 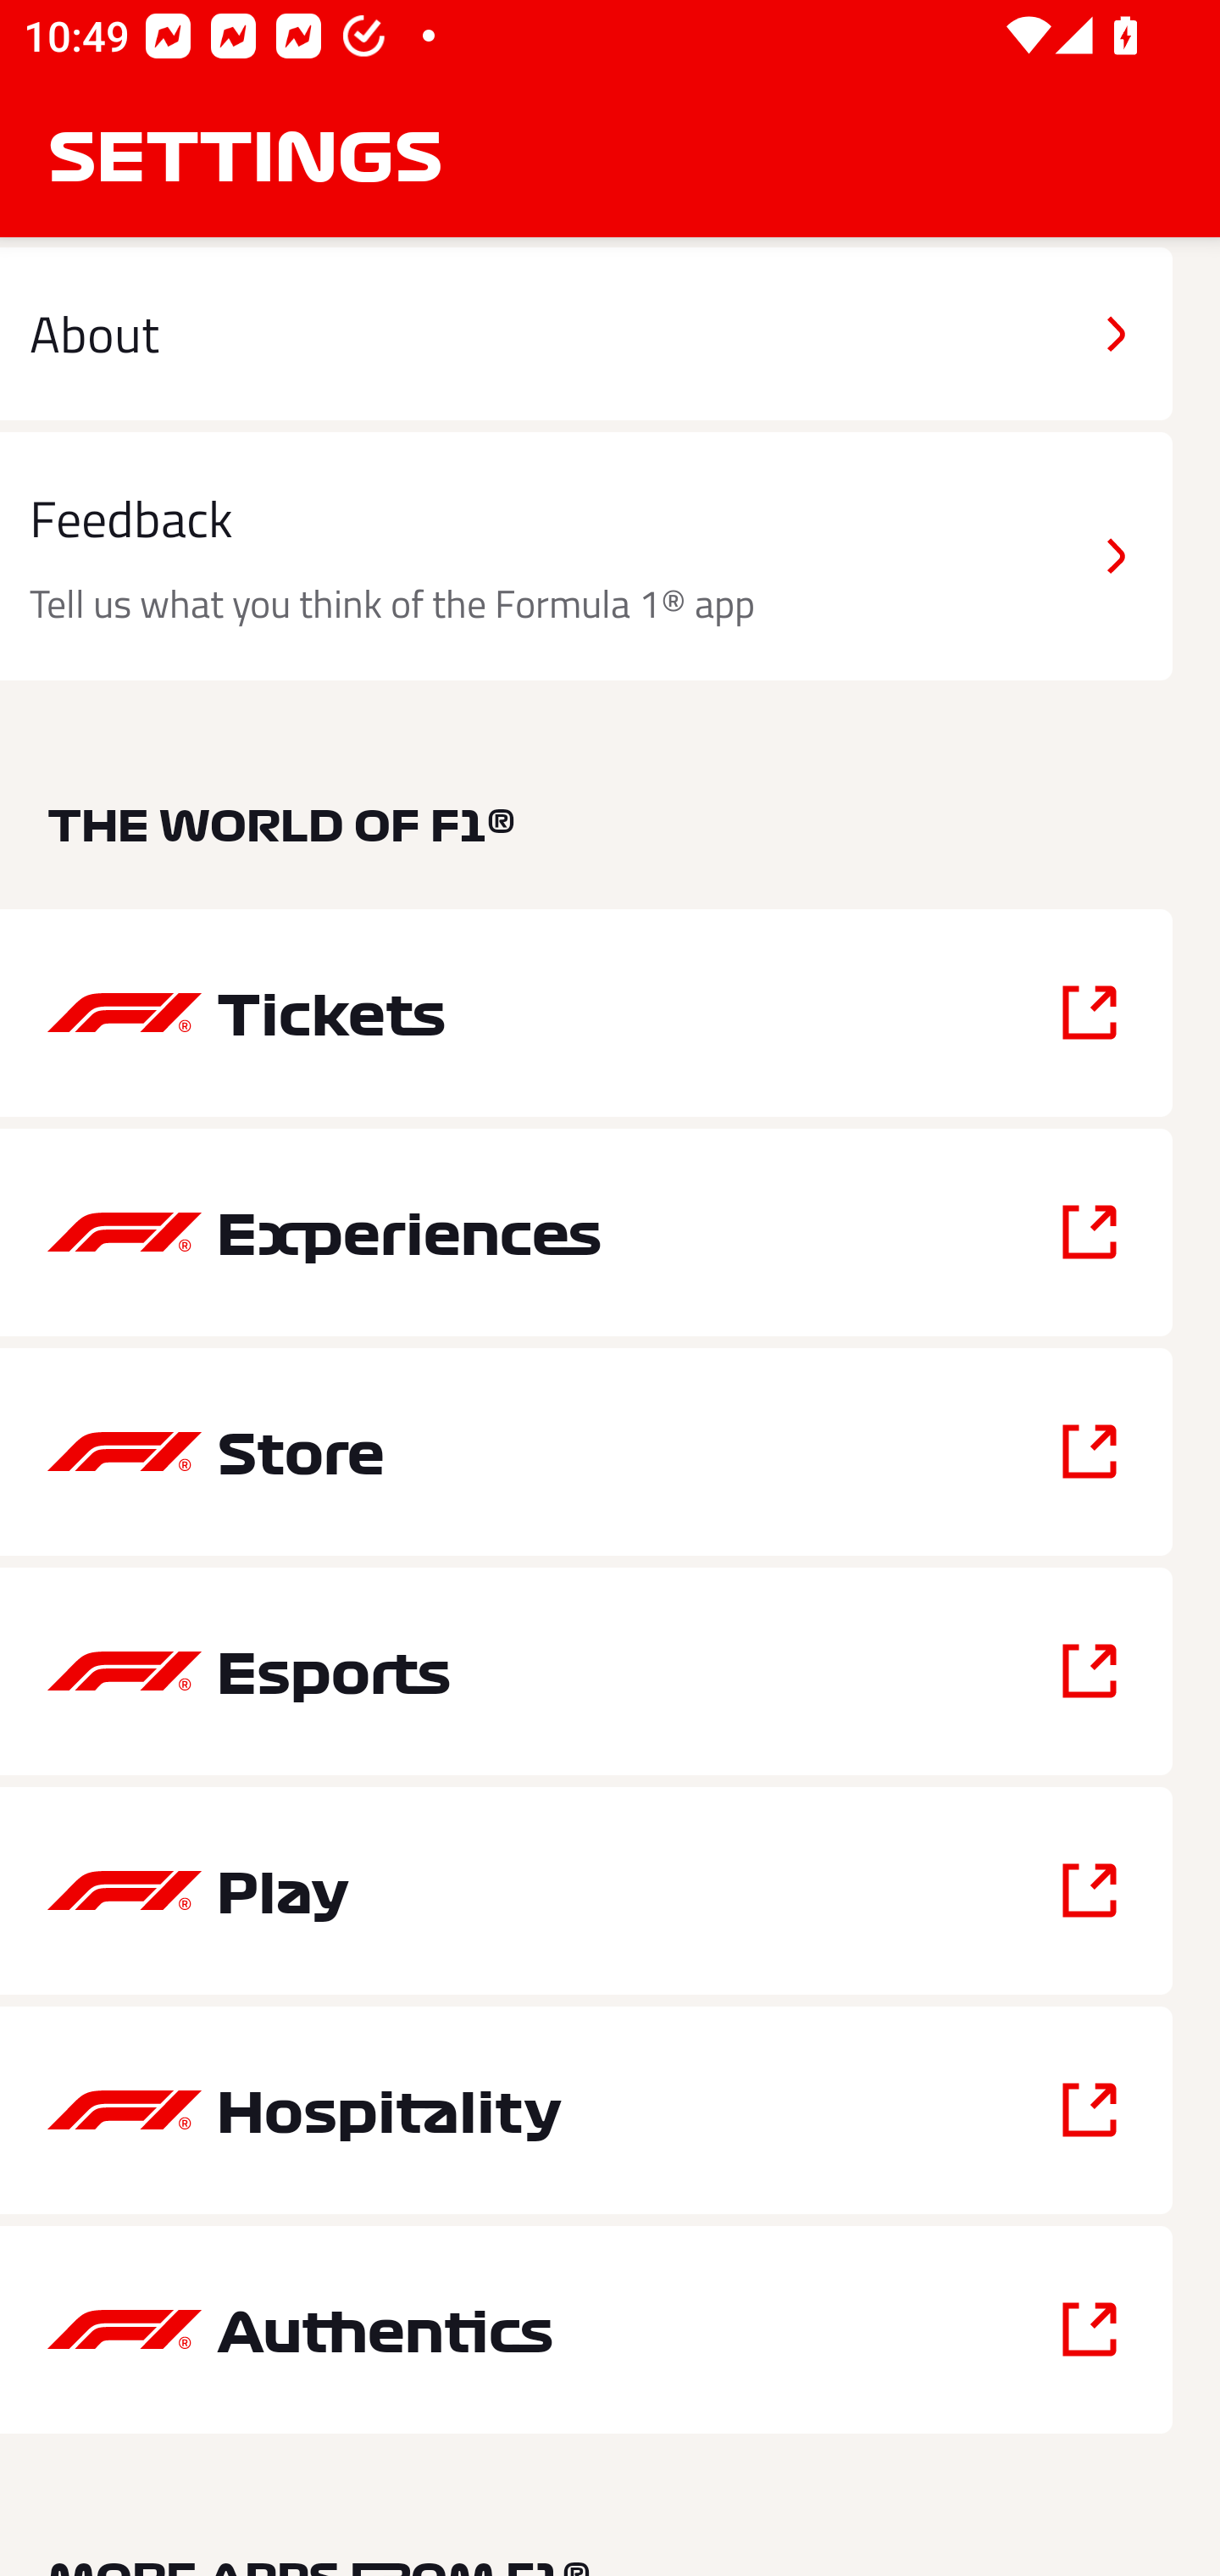 I want to click on Experiences, so click(x=586, y=1232).